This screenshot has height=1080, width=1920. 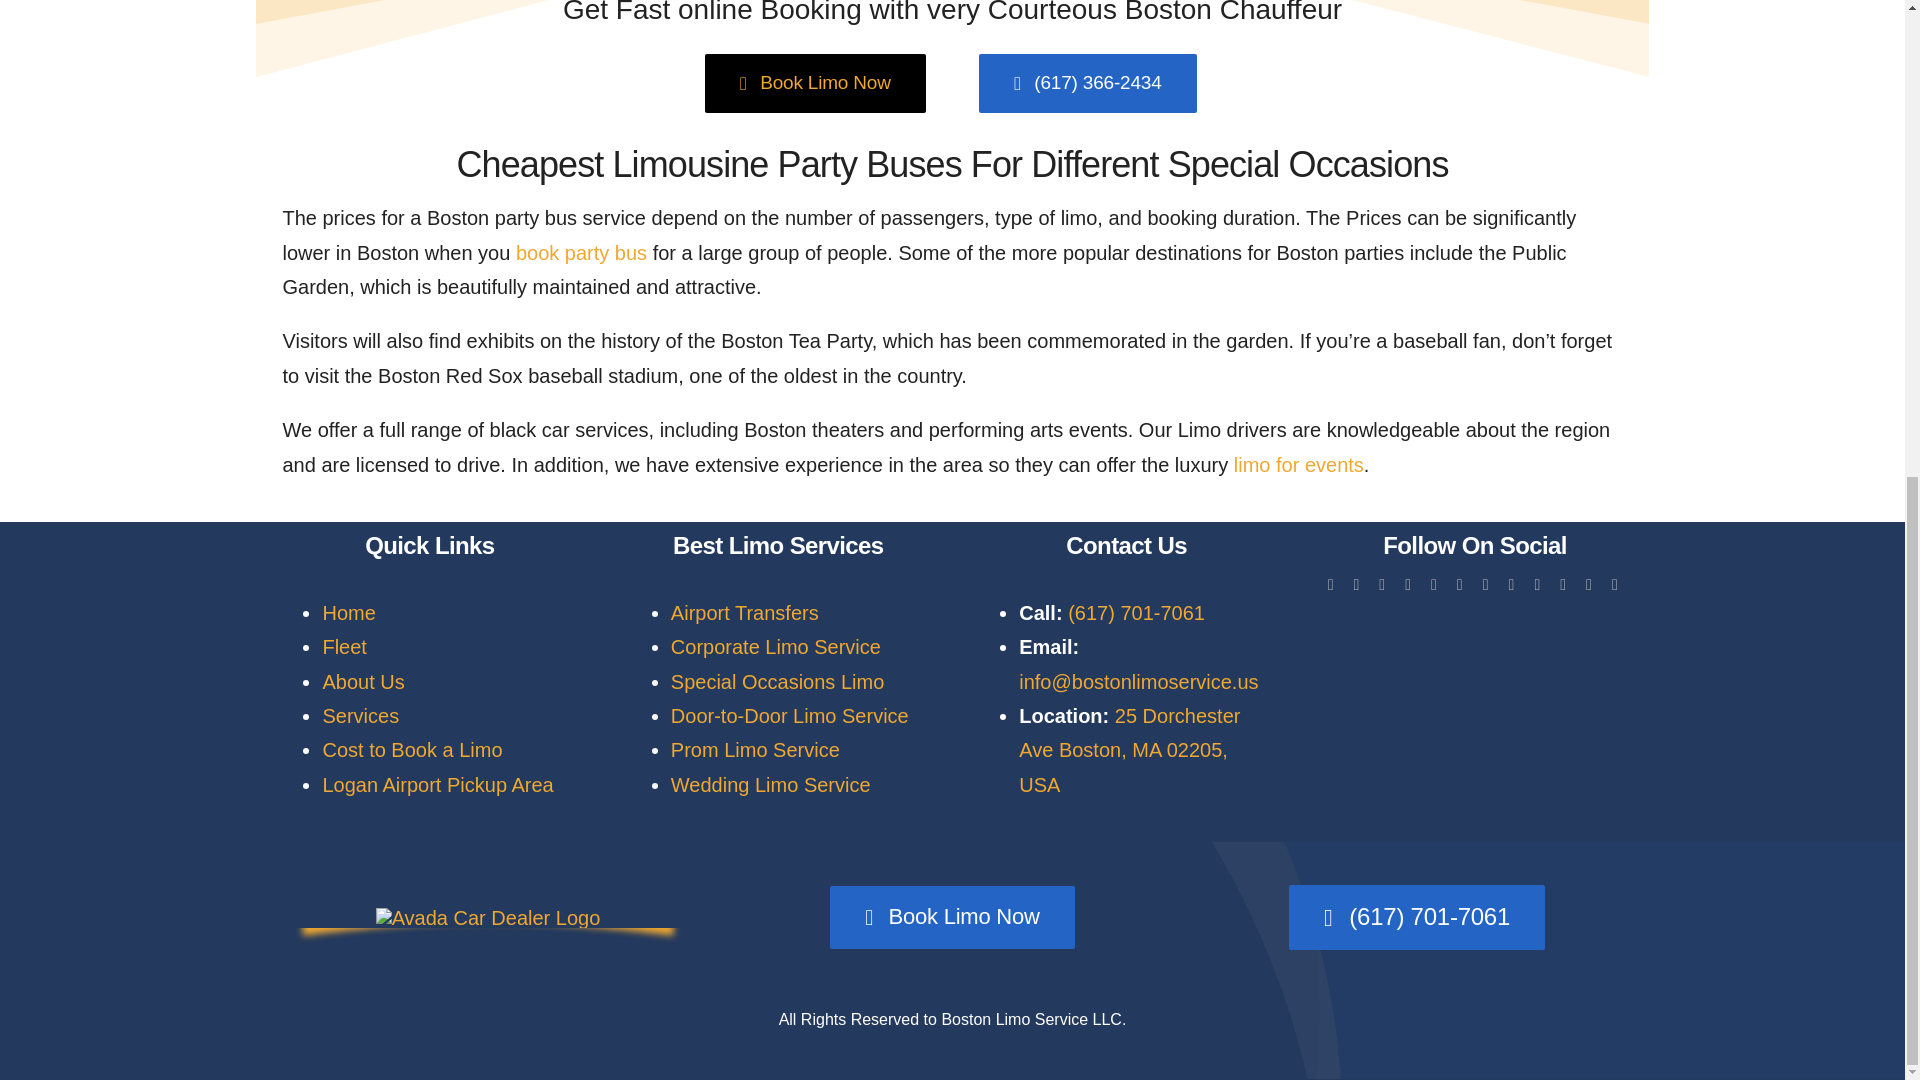 What do you see at coordinates (776, 646) in the screenshot?
I see `Corporate Limo Service` at bounding box center [776, 646].